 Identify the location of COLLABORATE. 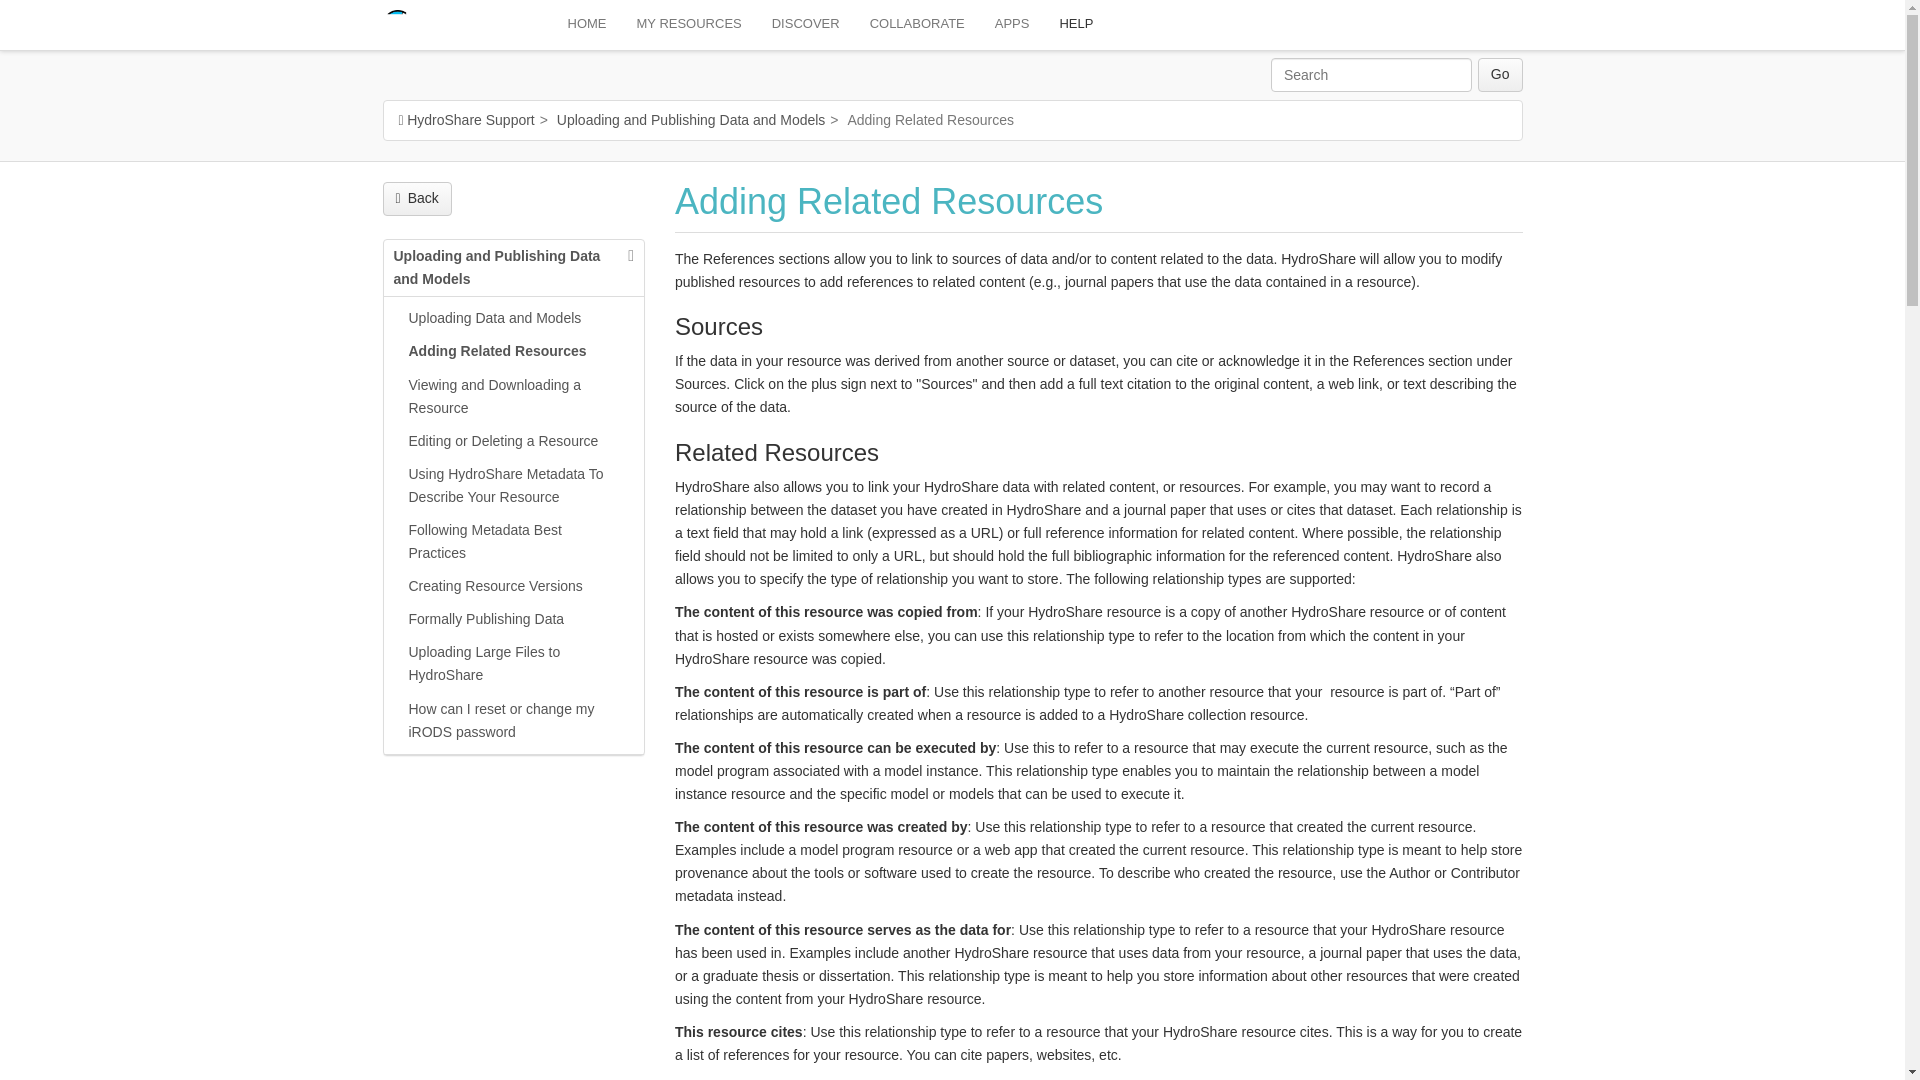
(916, 24).